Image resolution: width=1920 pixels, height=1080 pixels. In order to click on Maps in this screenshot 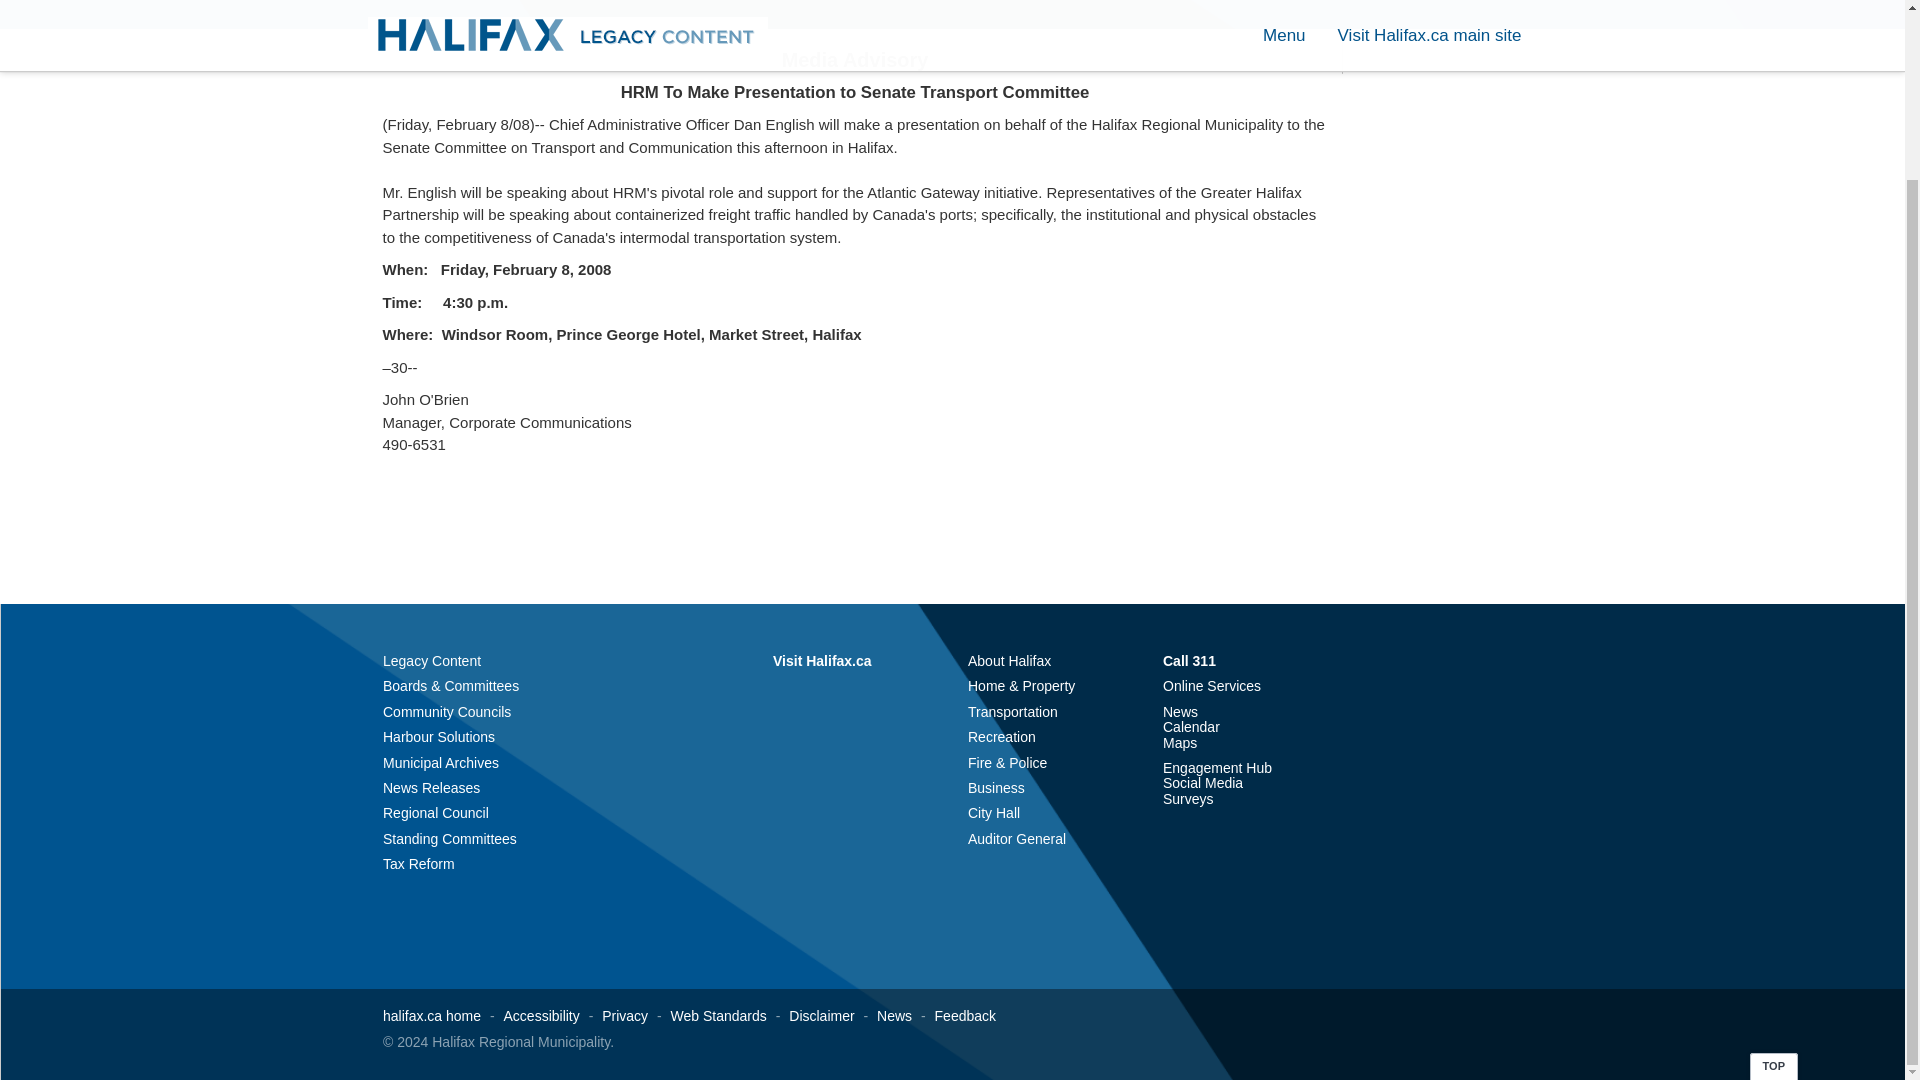, I will do `click(1180, 742)`.